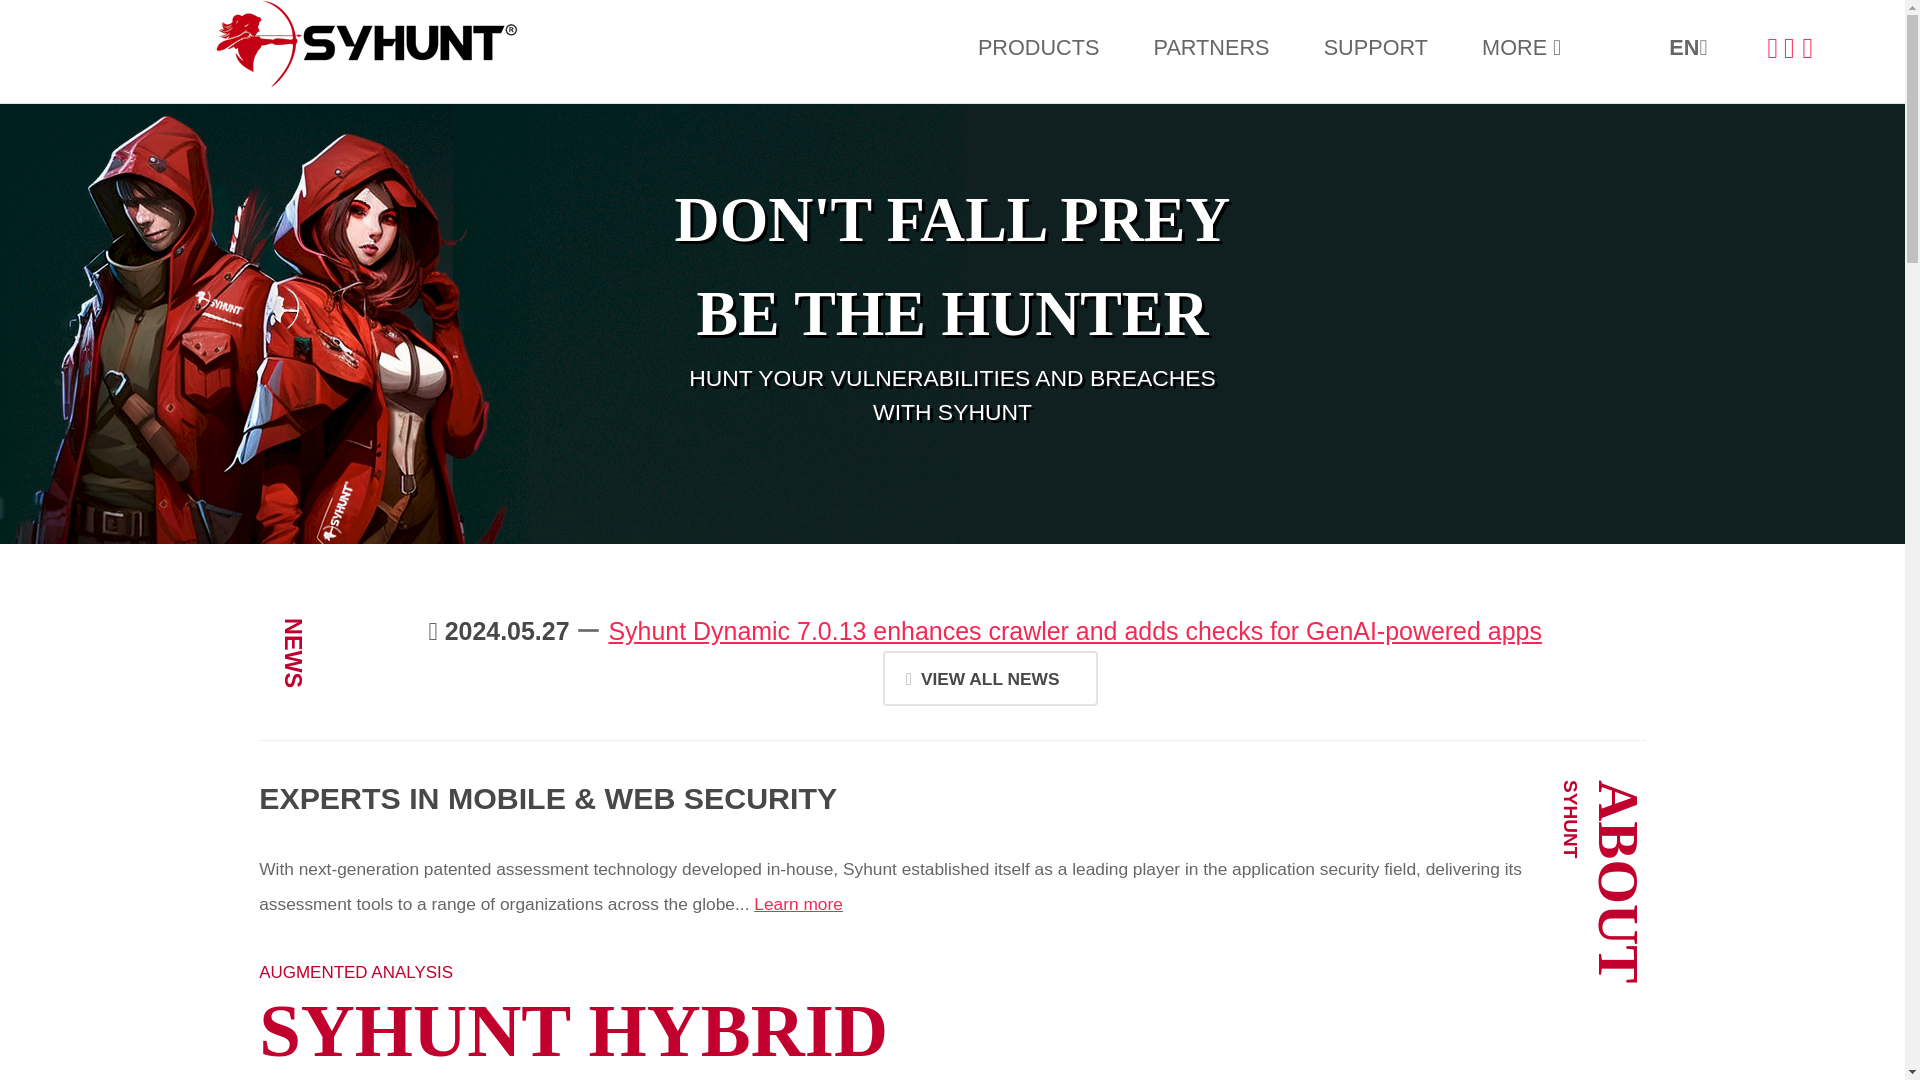 The width and height of the screenshot is (1920, 1080). Describe the element at coordinates (1211, 48) in the screenshot. I see `PARTNERS` at that location.